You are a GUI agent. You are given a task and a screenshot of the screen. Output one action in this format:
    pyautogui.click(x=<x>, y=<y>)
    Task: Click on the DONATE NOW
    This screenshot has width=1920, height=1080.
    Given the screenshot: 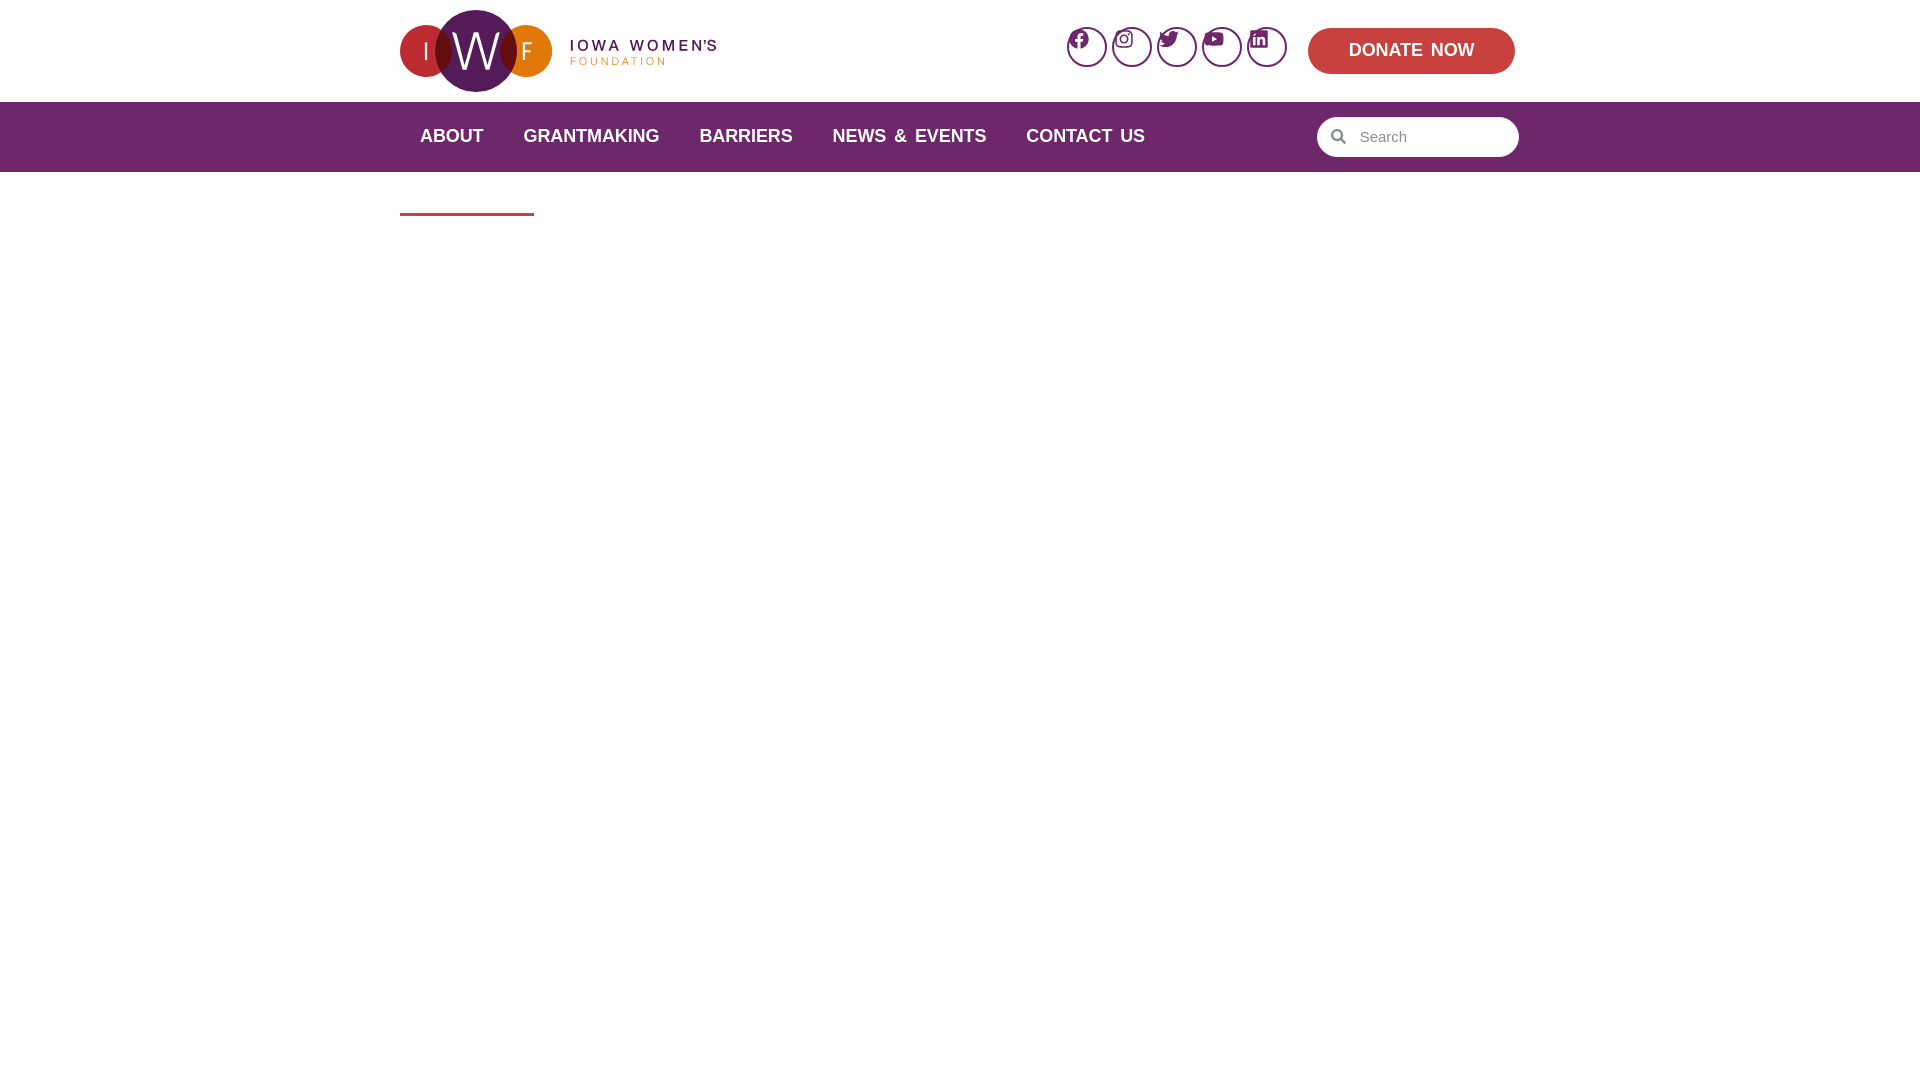 What is the action you would take?
    pyautogui.click(x=1412, y=50)
    